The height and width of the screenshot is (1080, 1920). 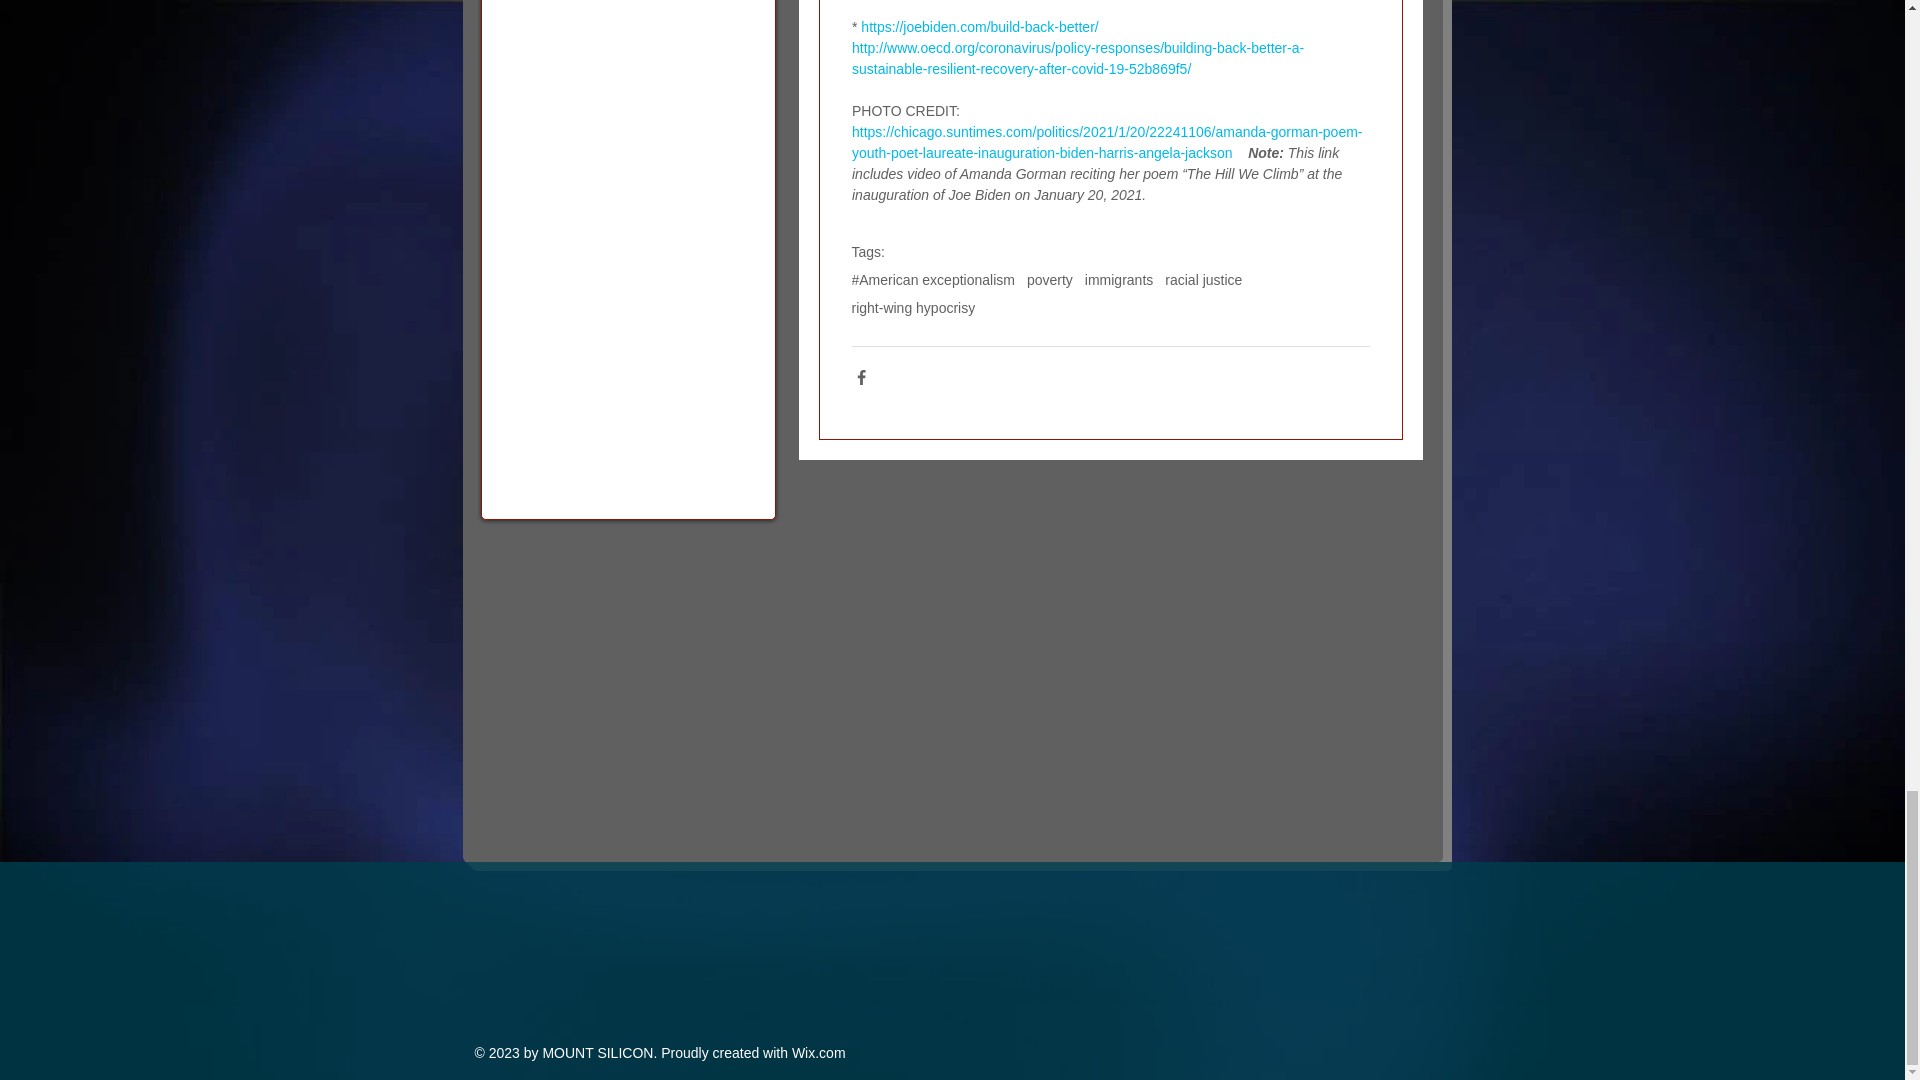 I want to click on Wix.com, so click(x=818, y=1052).